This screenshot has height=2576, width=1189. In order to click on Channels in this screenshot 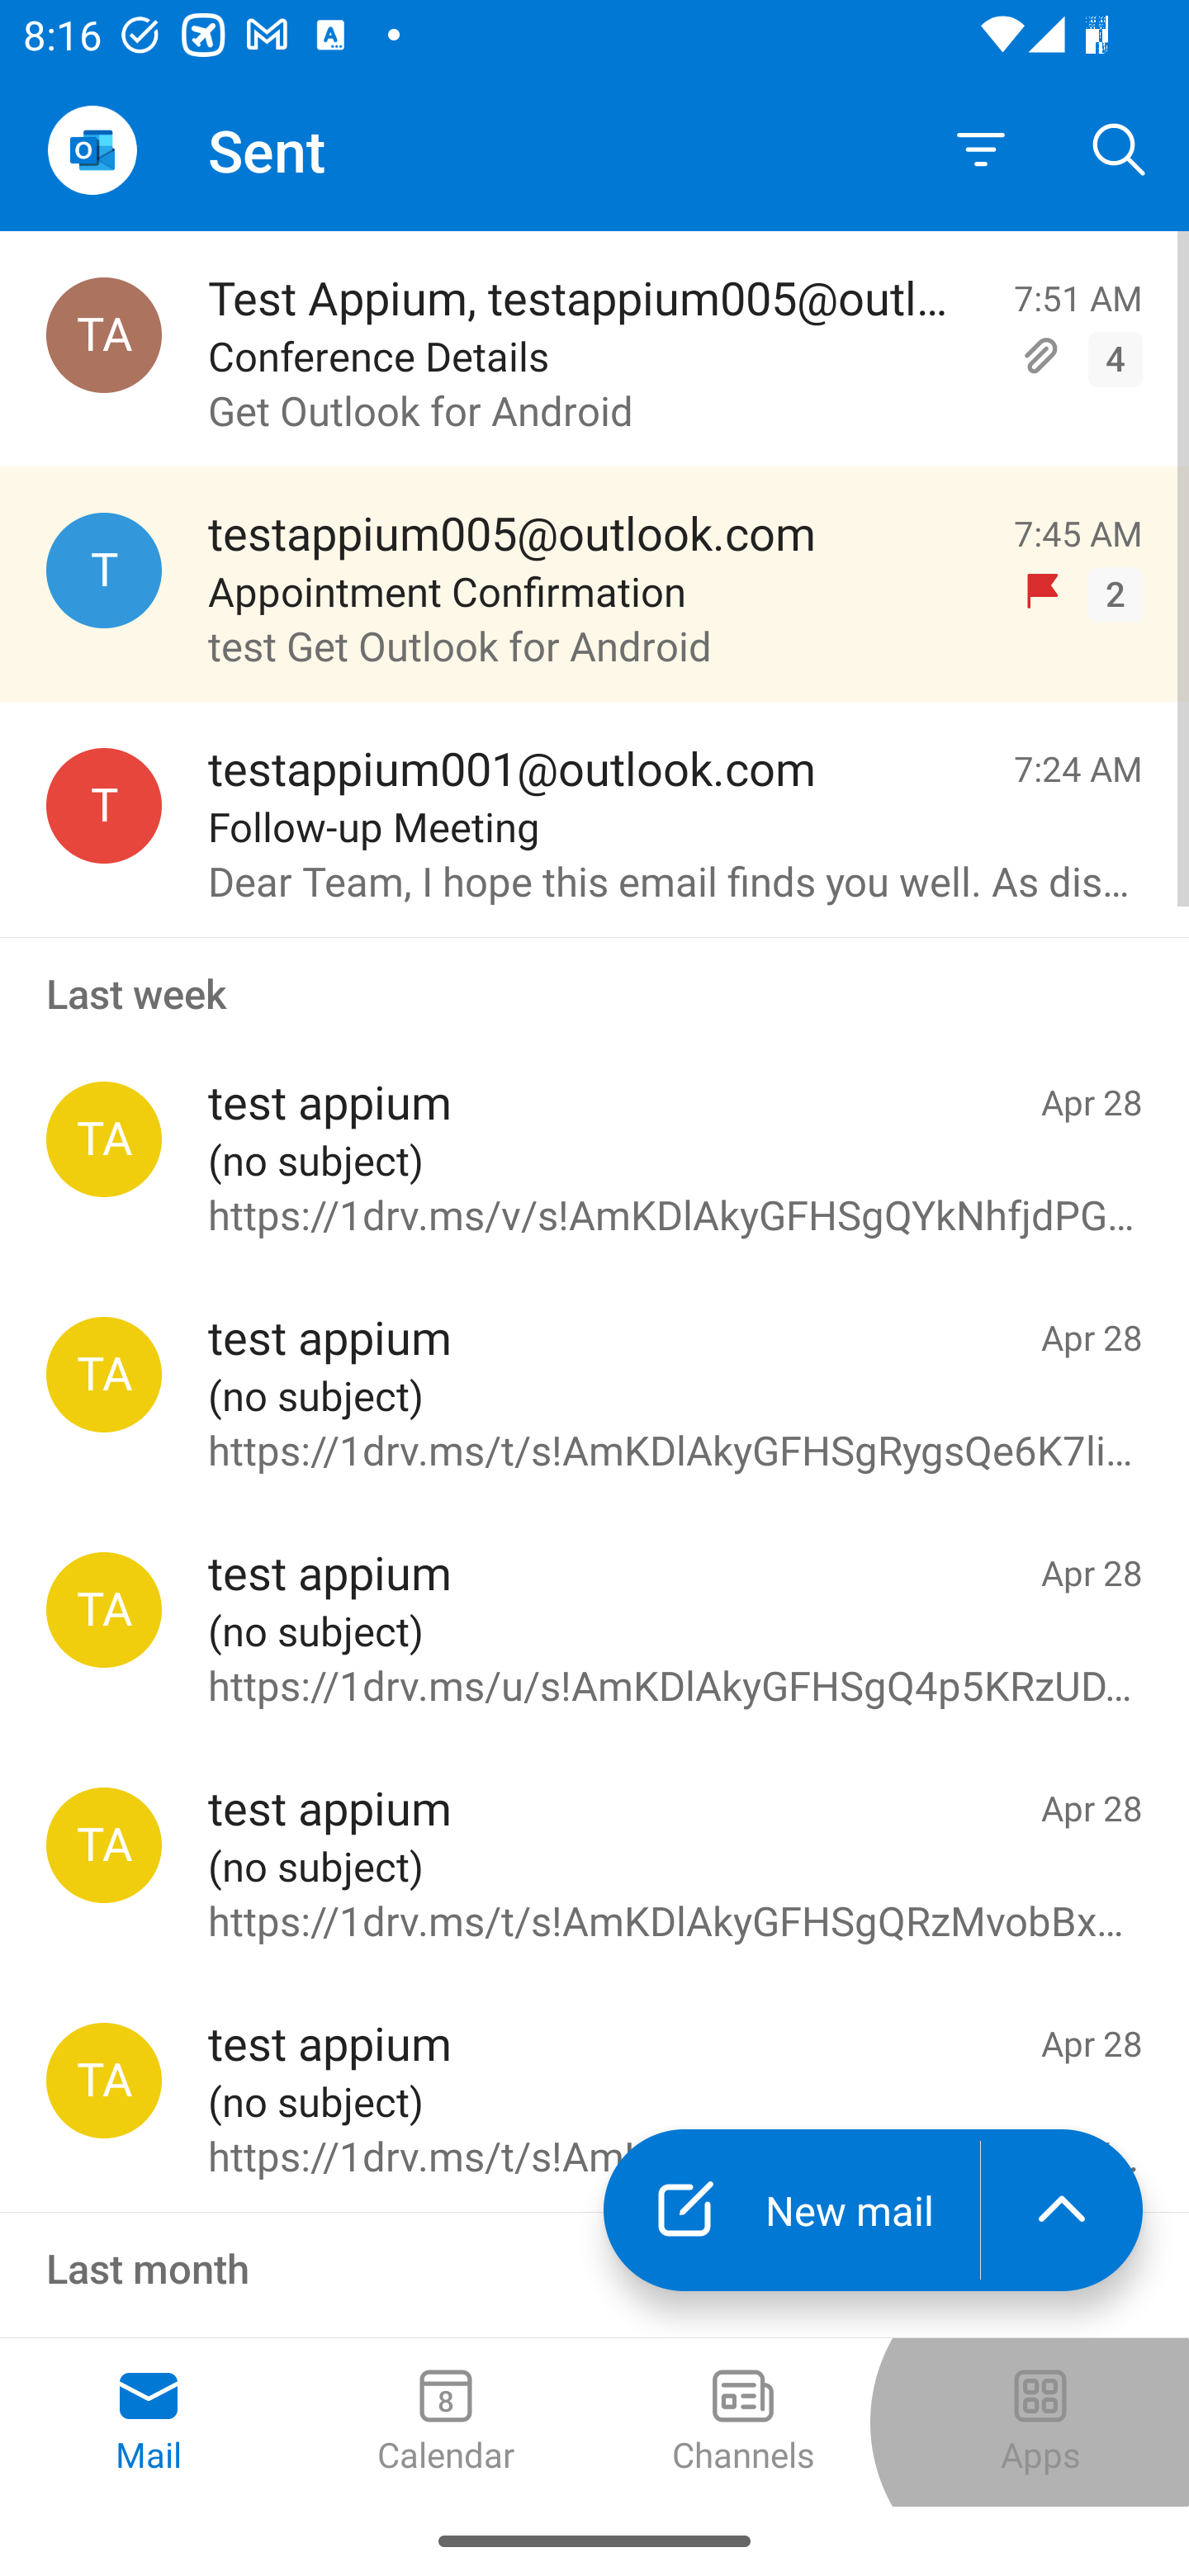, I will do `click(743, 2422)`.